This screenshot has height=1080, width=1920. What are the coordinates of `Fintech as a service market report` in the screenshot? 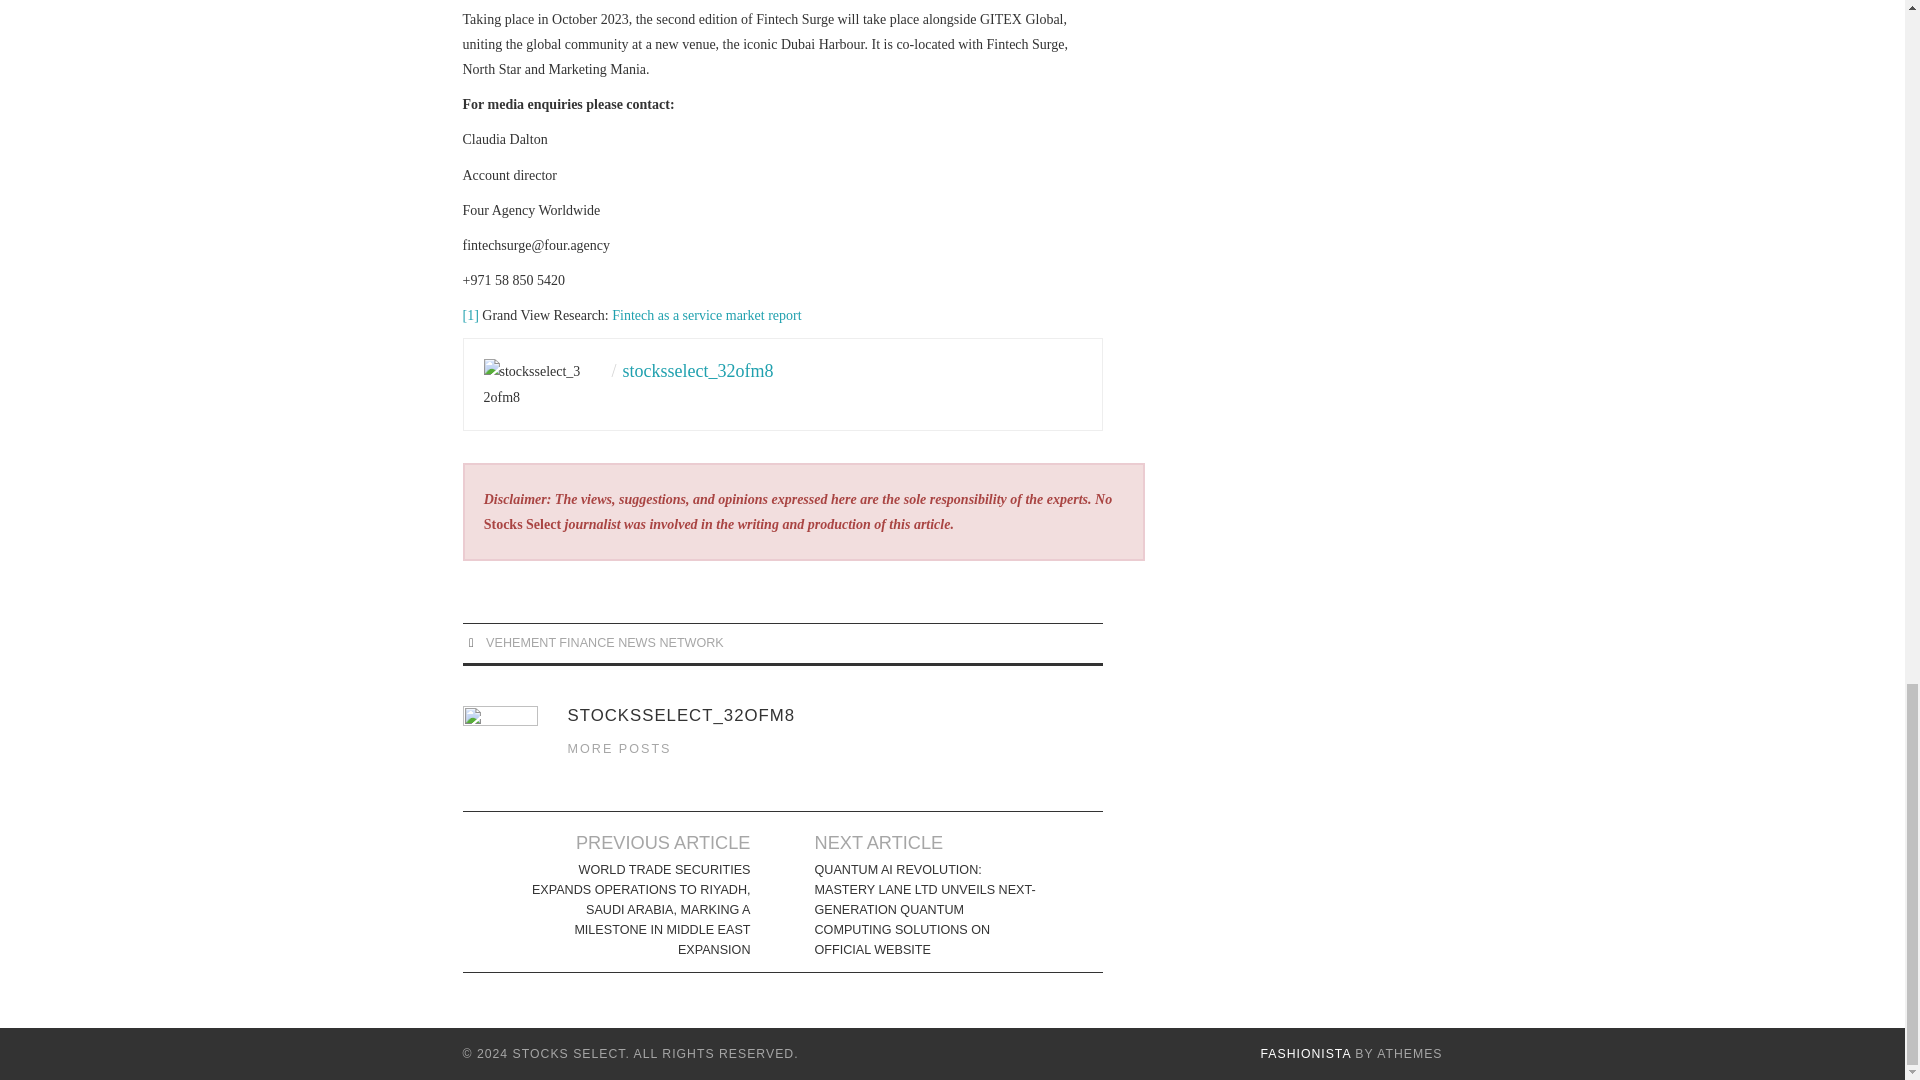 It's located at (706, 314).